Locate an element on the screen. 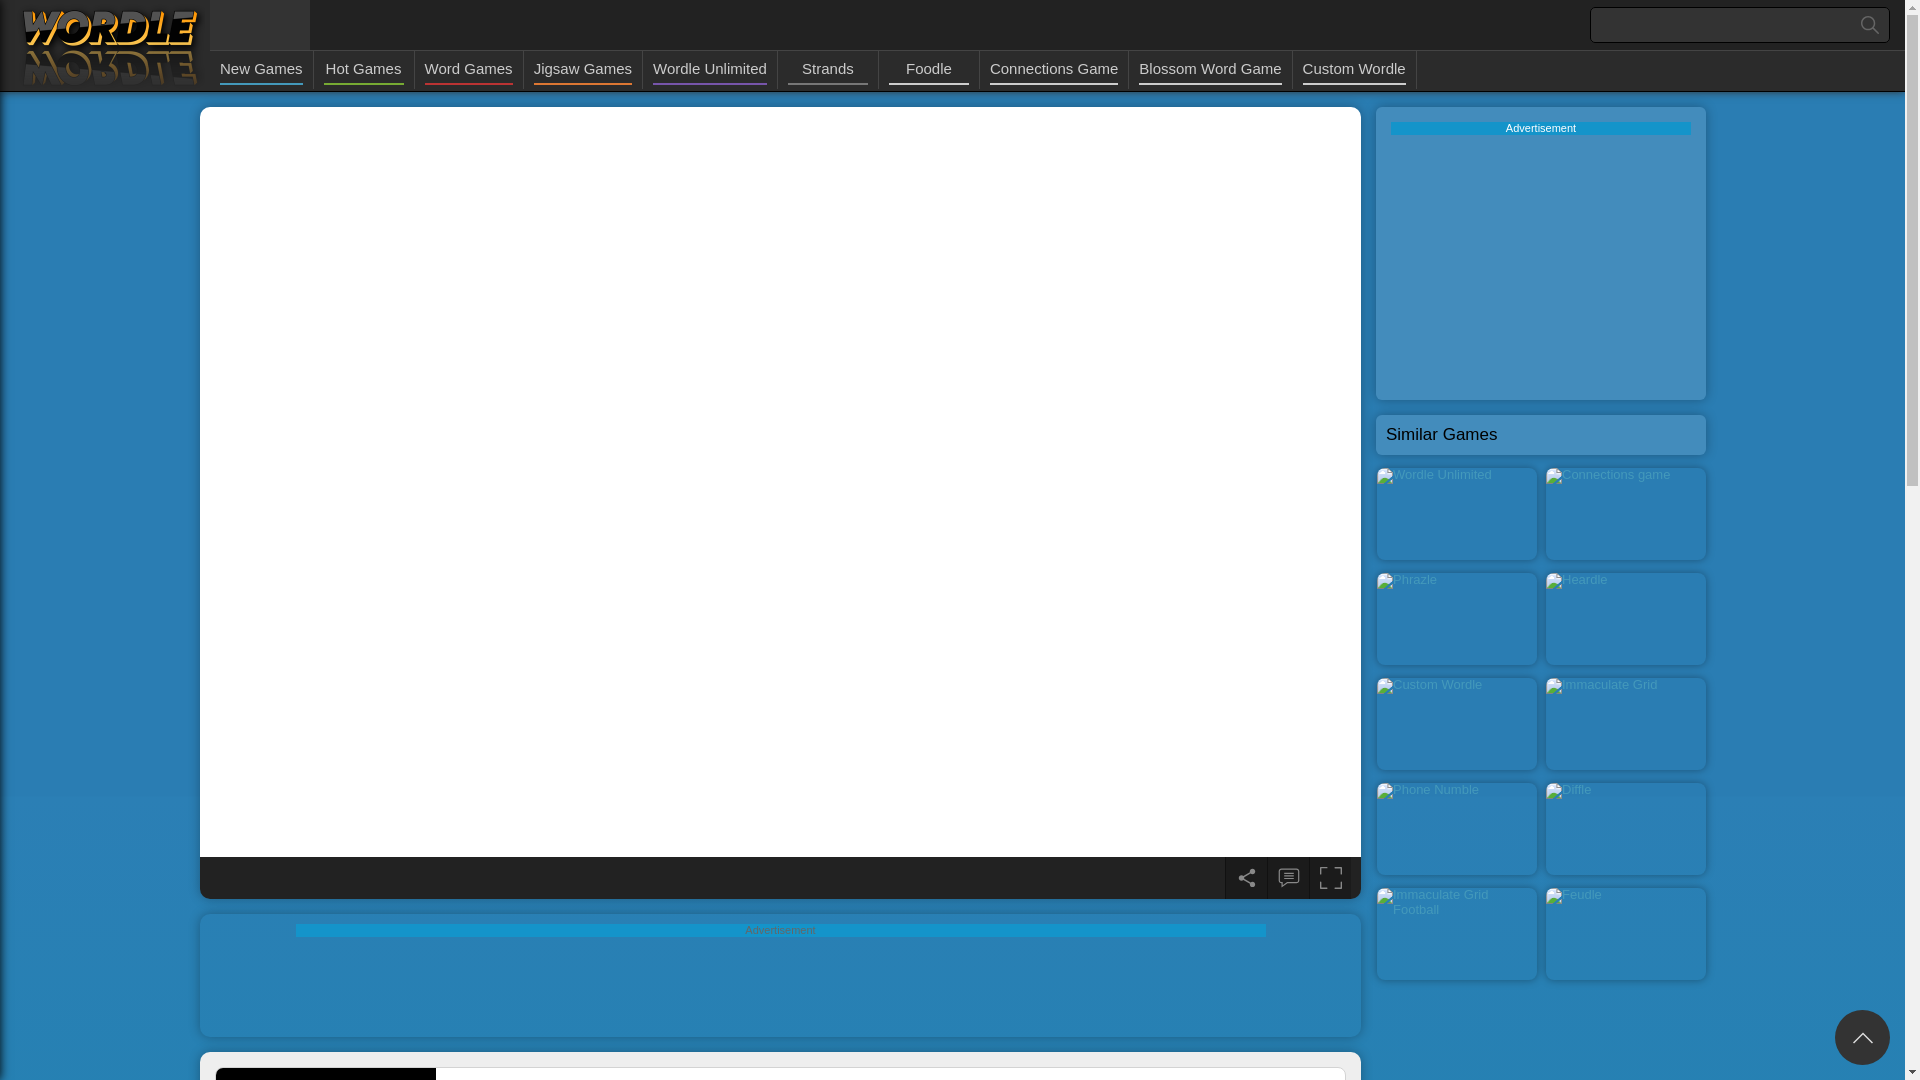 The image size is (1920, 1080). Wordle Website is located at coordinates (110, 46).